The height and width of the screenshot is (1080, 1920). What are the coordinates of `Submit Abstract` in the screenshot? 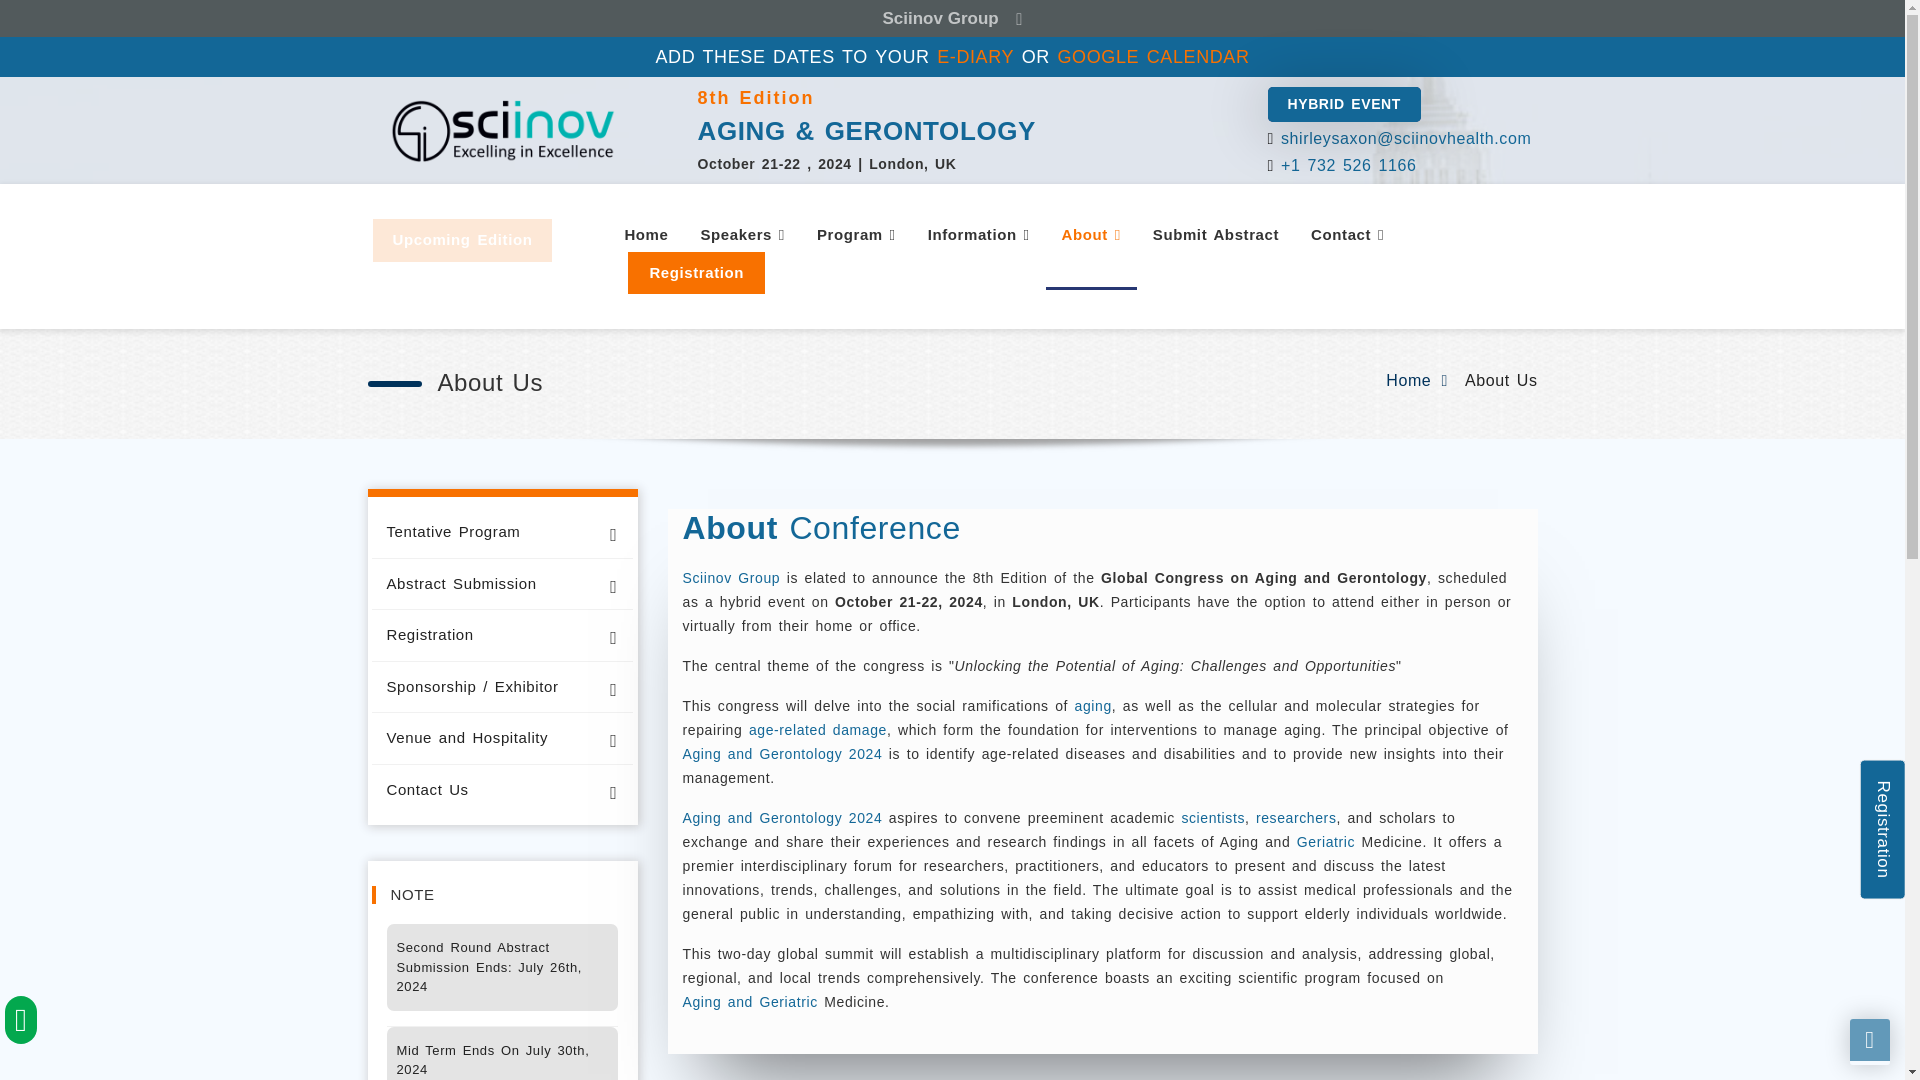 It's located at (1215, 235).